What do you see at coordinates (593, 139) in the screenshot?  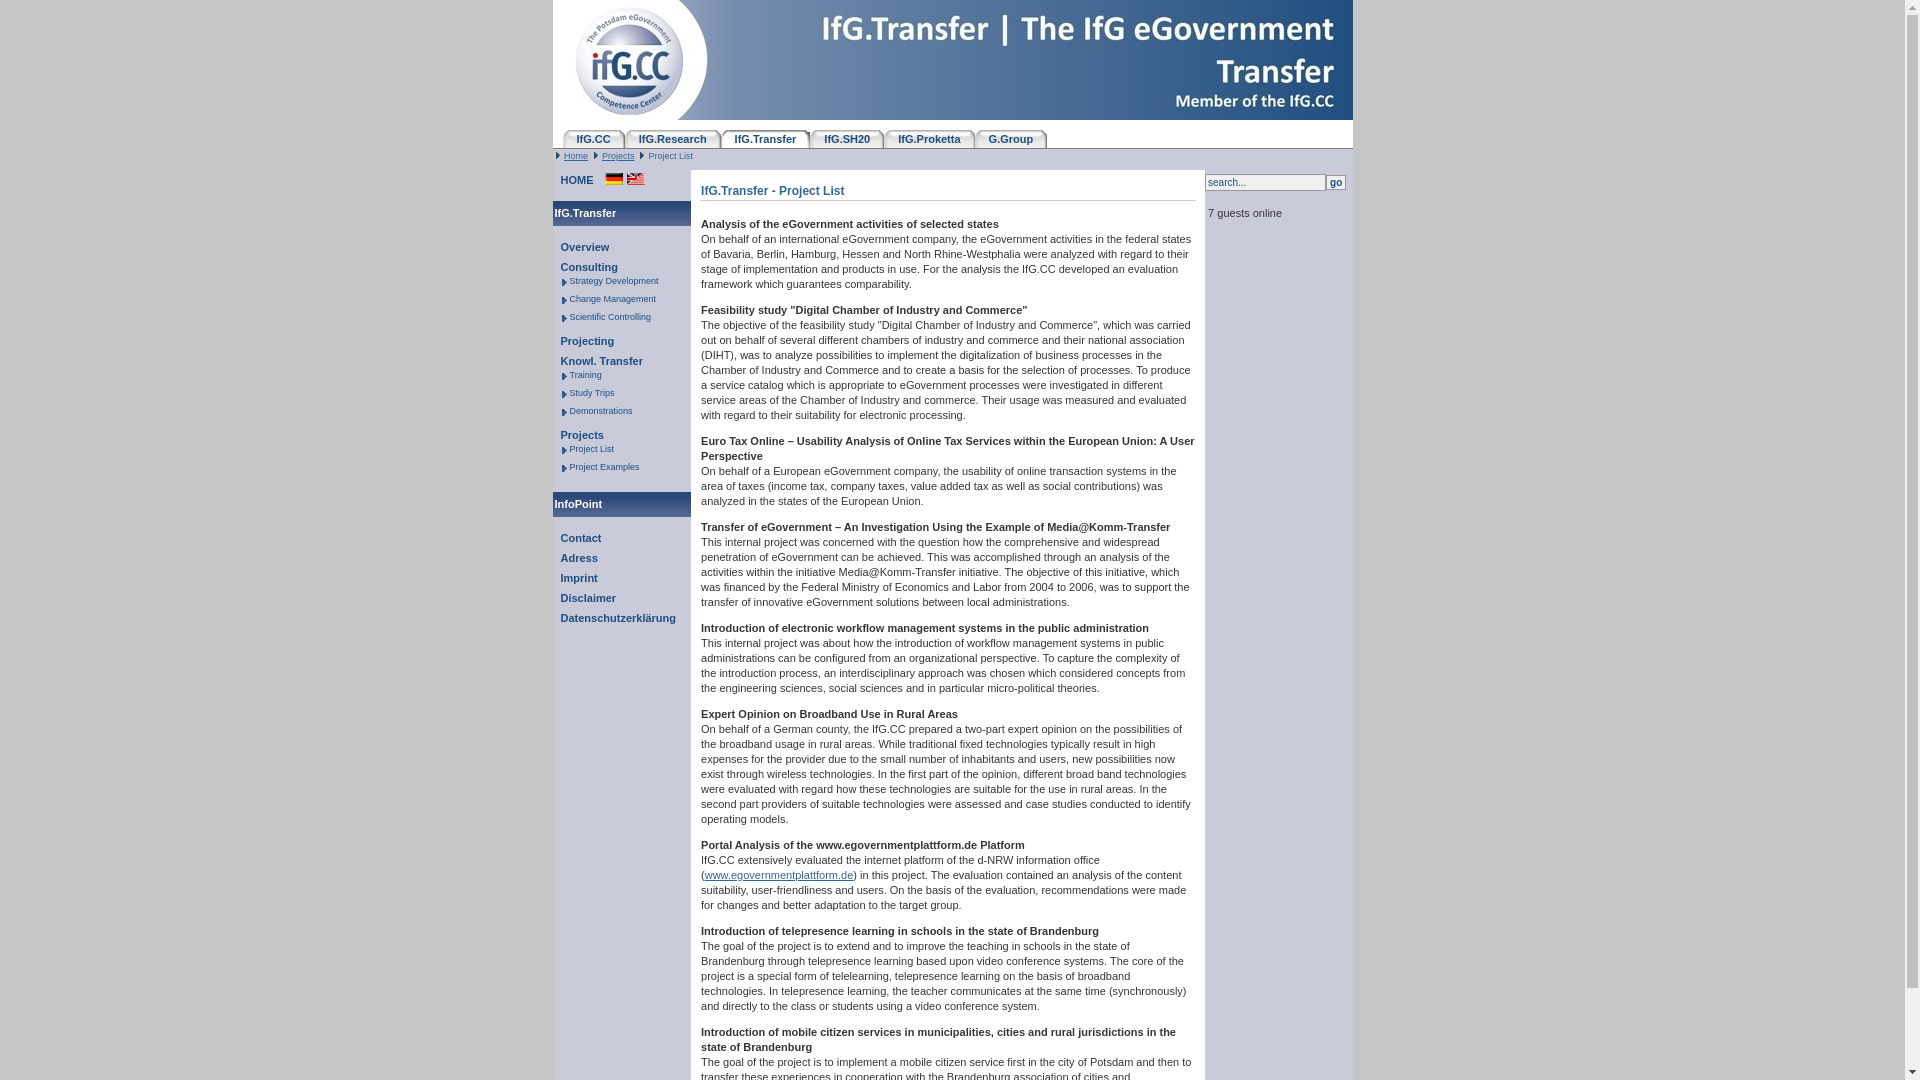 I see `IfG.CC` at bounding box center [593, 139].